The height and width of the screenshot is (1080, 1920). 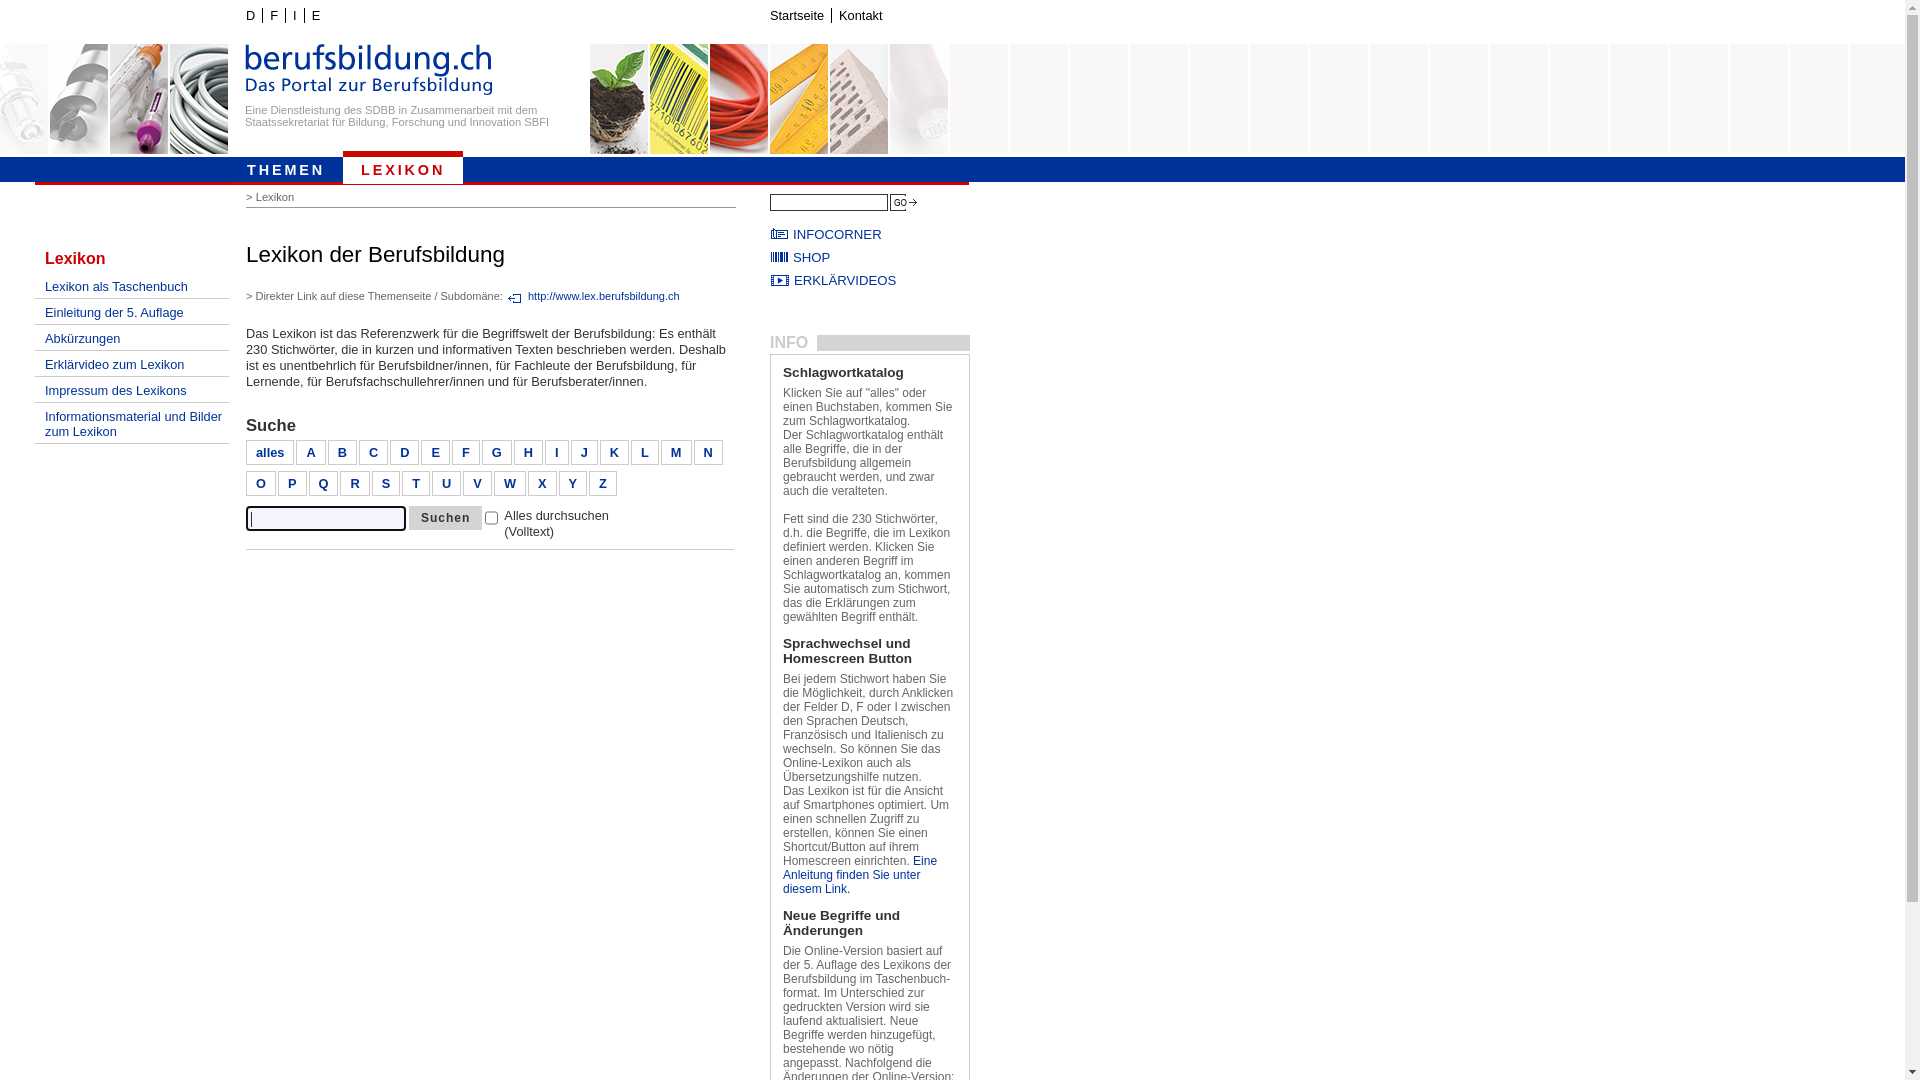 What do you see at coordinates (446, 518) in the screenshot?
I see `Suchen` at bounding box center [446, 518].